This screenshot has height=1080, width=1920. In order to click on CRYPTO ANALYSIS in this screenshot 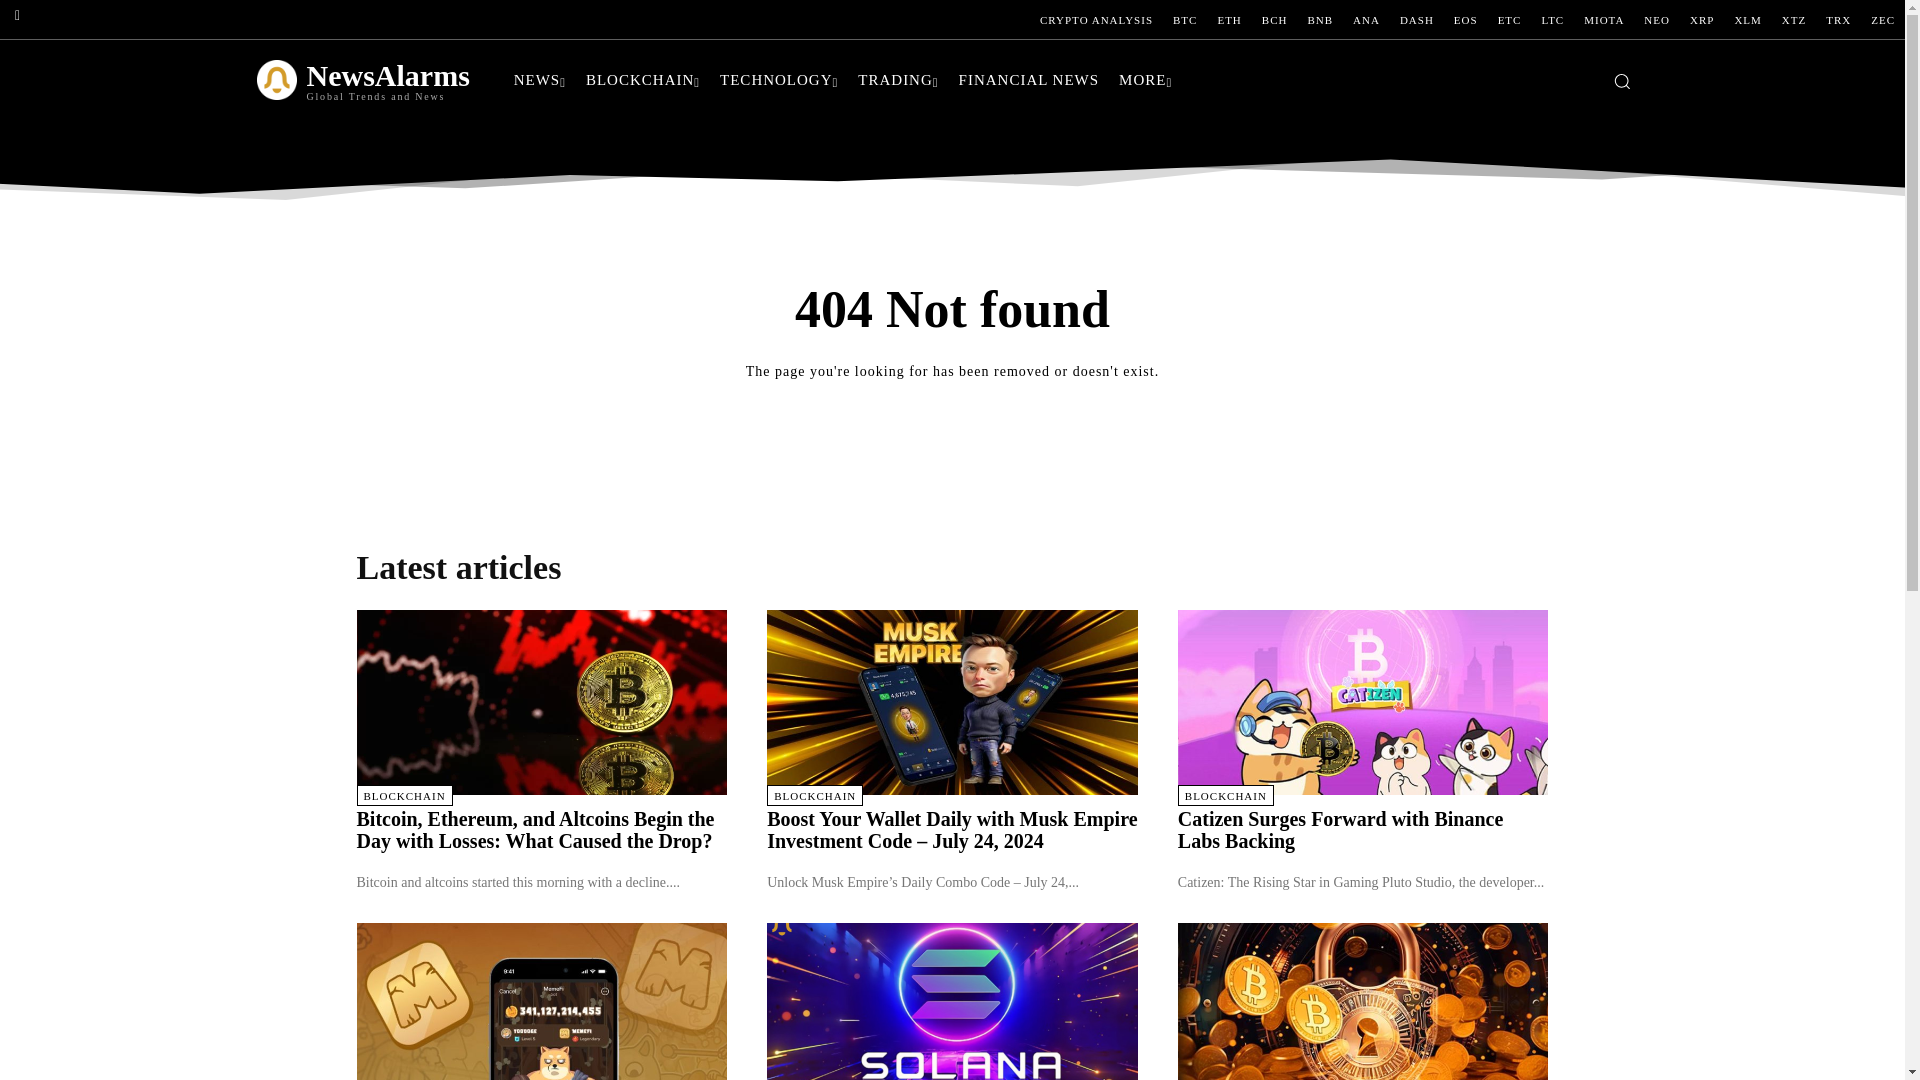, I will do `click(1096, 20)`.